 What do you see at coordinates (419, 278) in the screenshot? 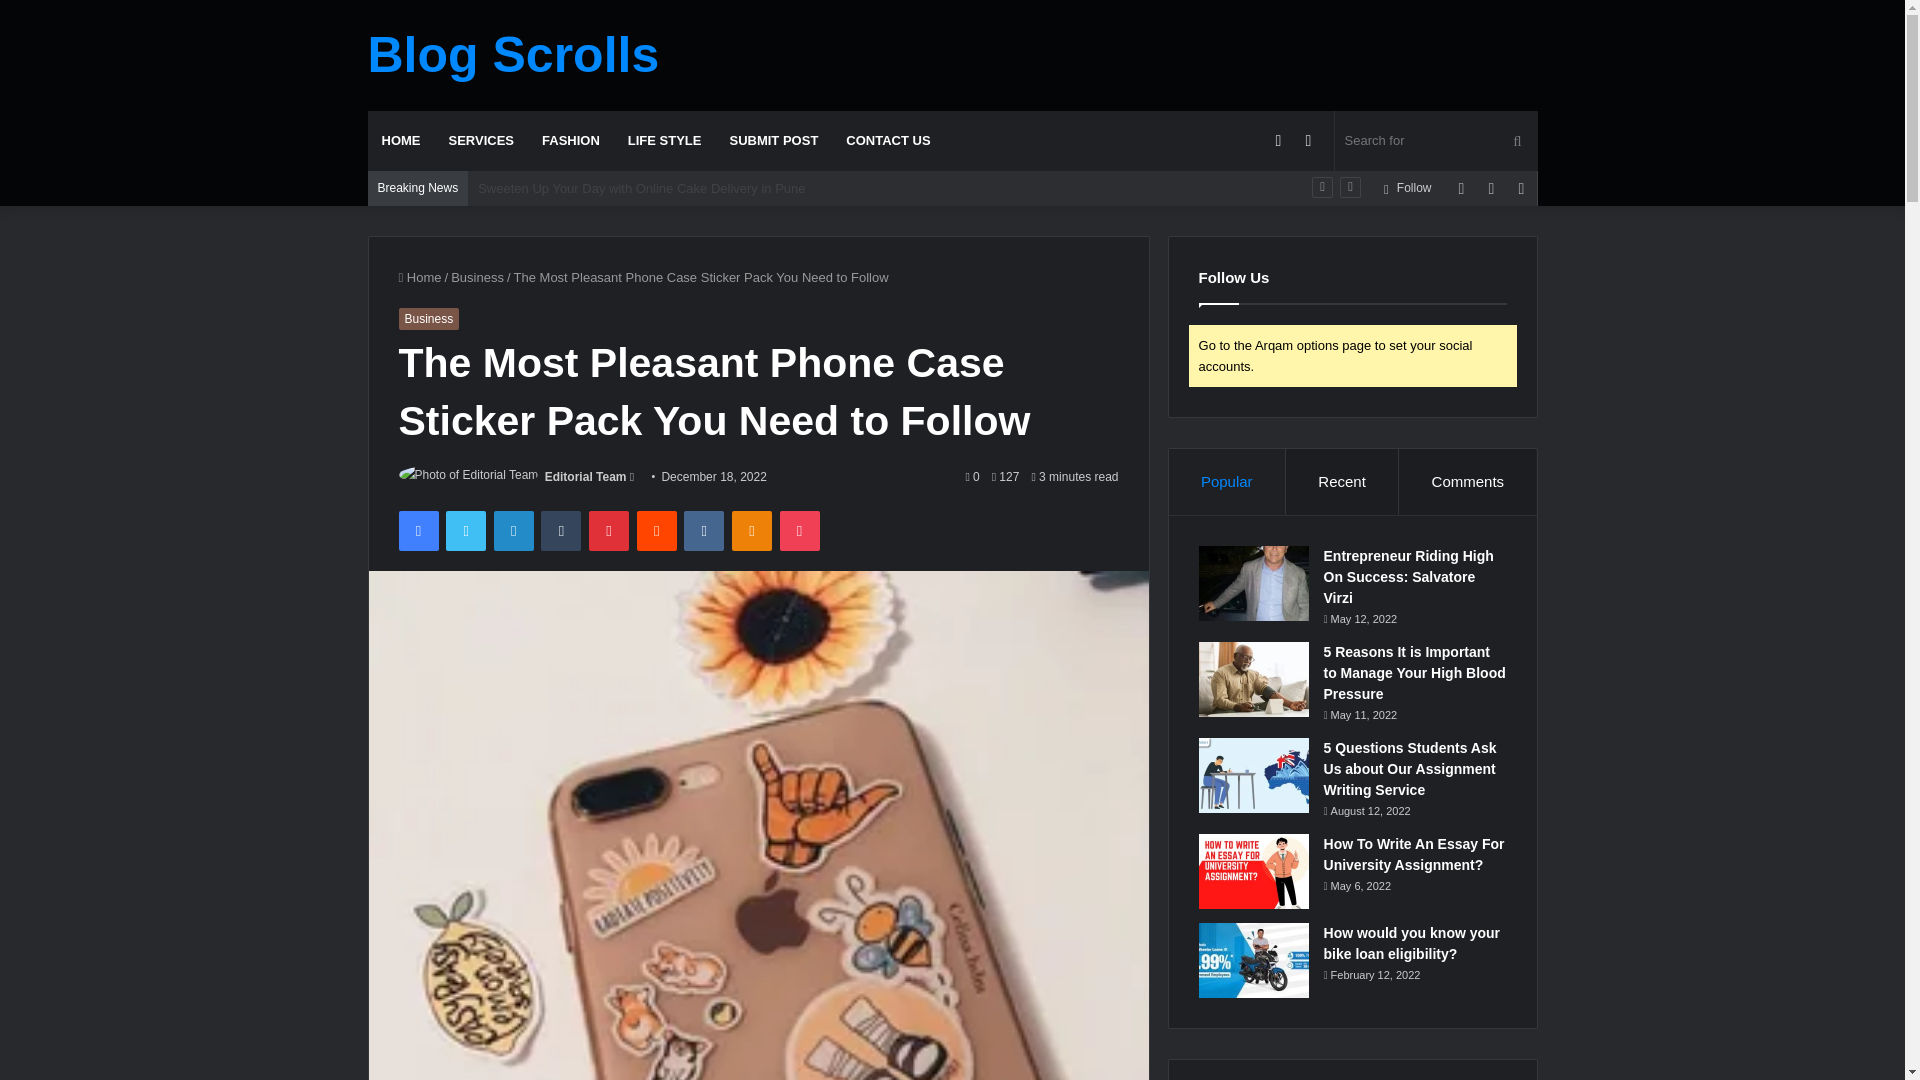
I see `Home` at bounding box center [419, 278].